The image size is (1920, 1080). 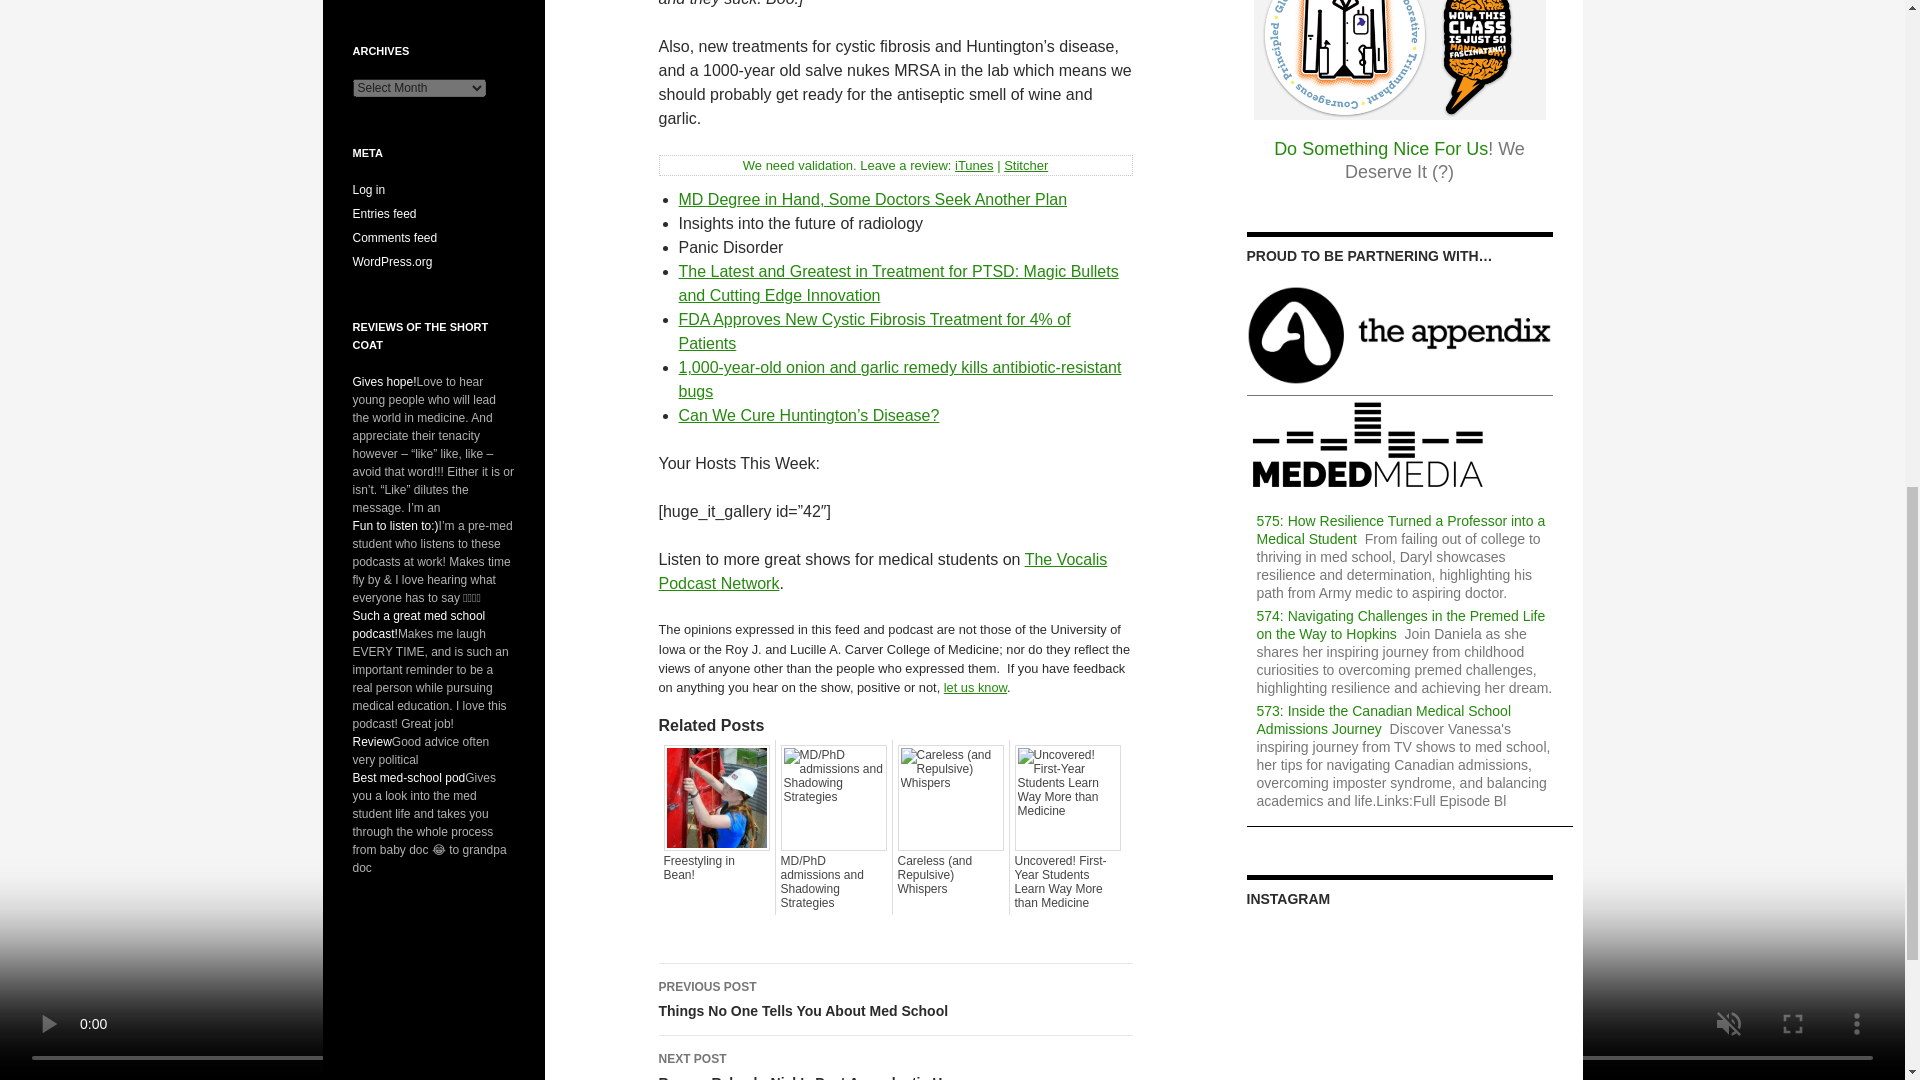 What do you see at coordinates (882, 570) in the screenshot?
I see `The Vocalis Podcast Network` at bounding box center [882, 570].